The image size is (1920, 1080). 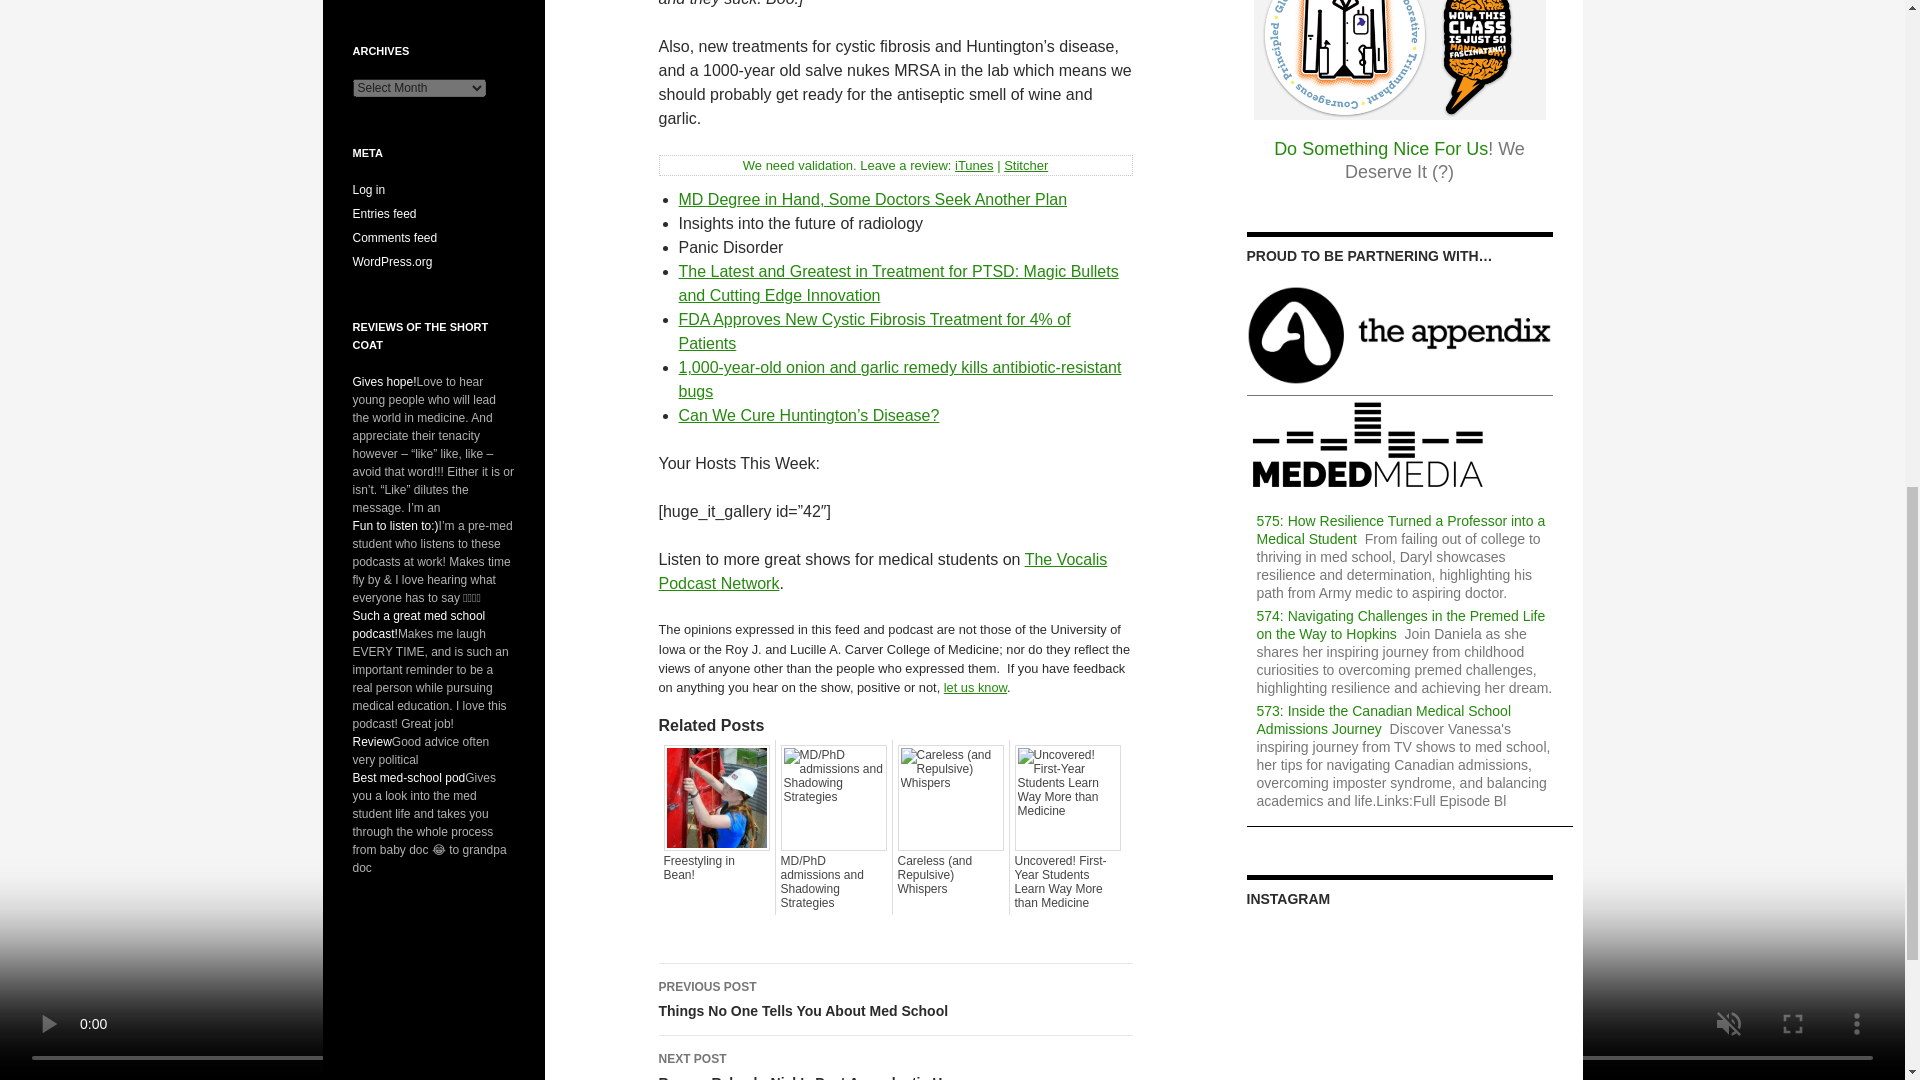 What do you see at coordinates (882, 570) in the screenshot?
I see `The Vocalis Podcast Network` at bounding box center [882, 570].